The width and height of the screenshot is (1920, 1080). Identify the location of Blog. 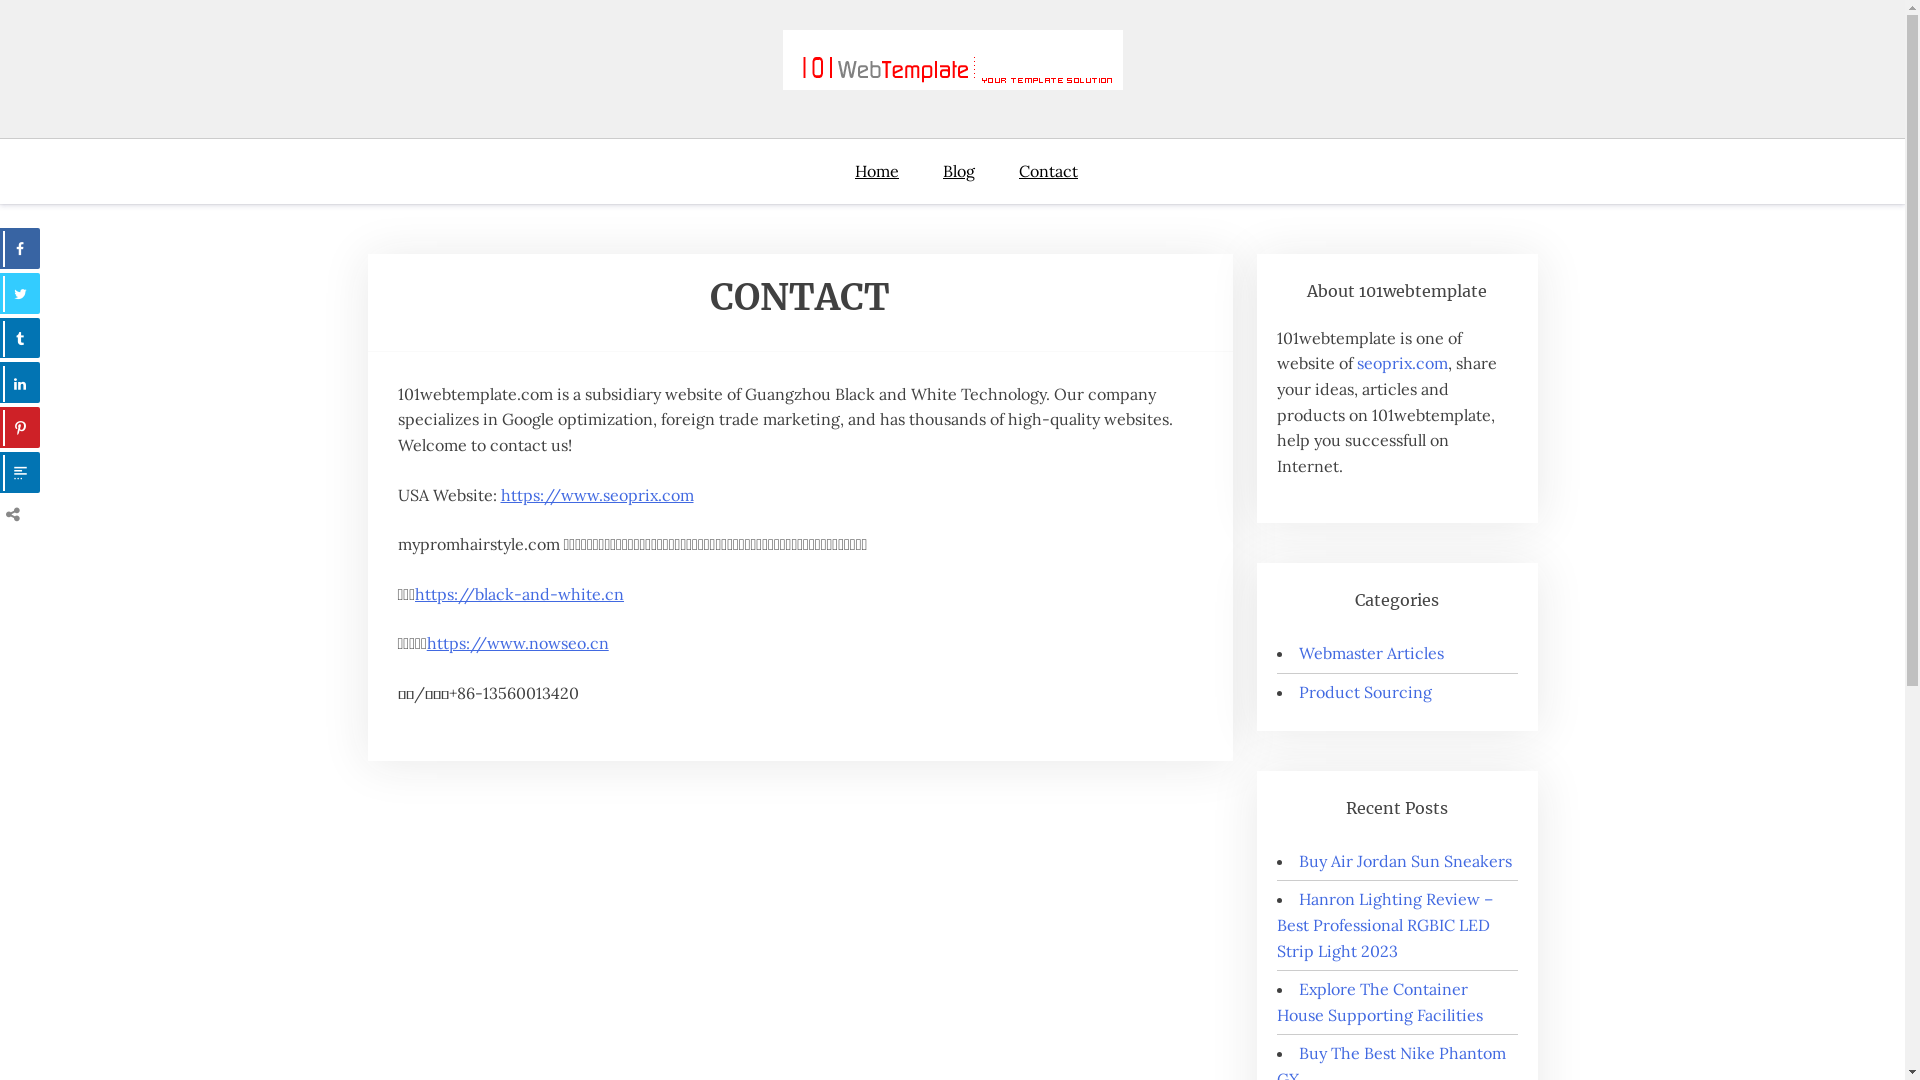
(958, 172).